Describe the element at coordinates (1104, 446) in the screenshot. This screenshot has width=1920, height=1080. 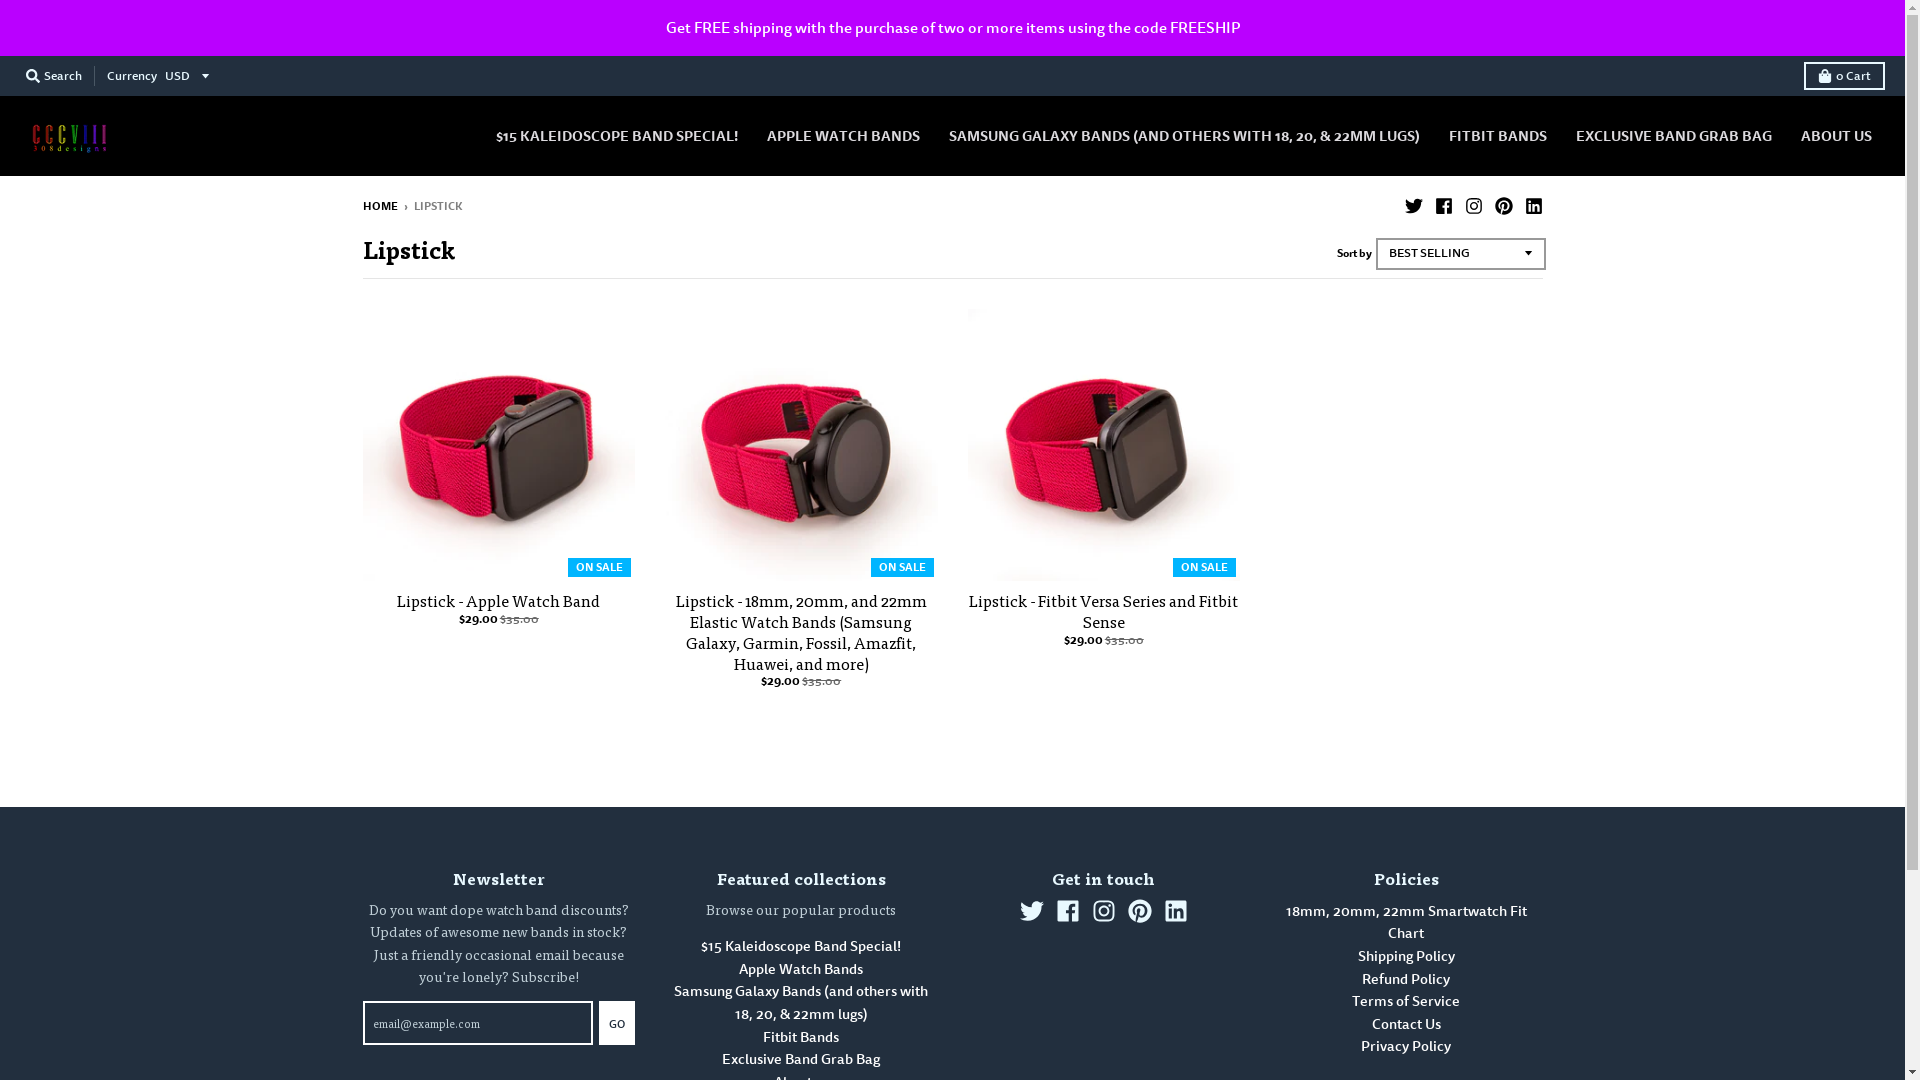
I see `ON SALE` at that location.